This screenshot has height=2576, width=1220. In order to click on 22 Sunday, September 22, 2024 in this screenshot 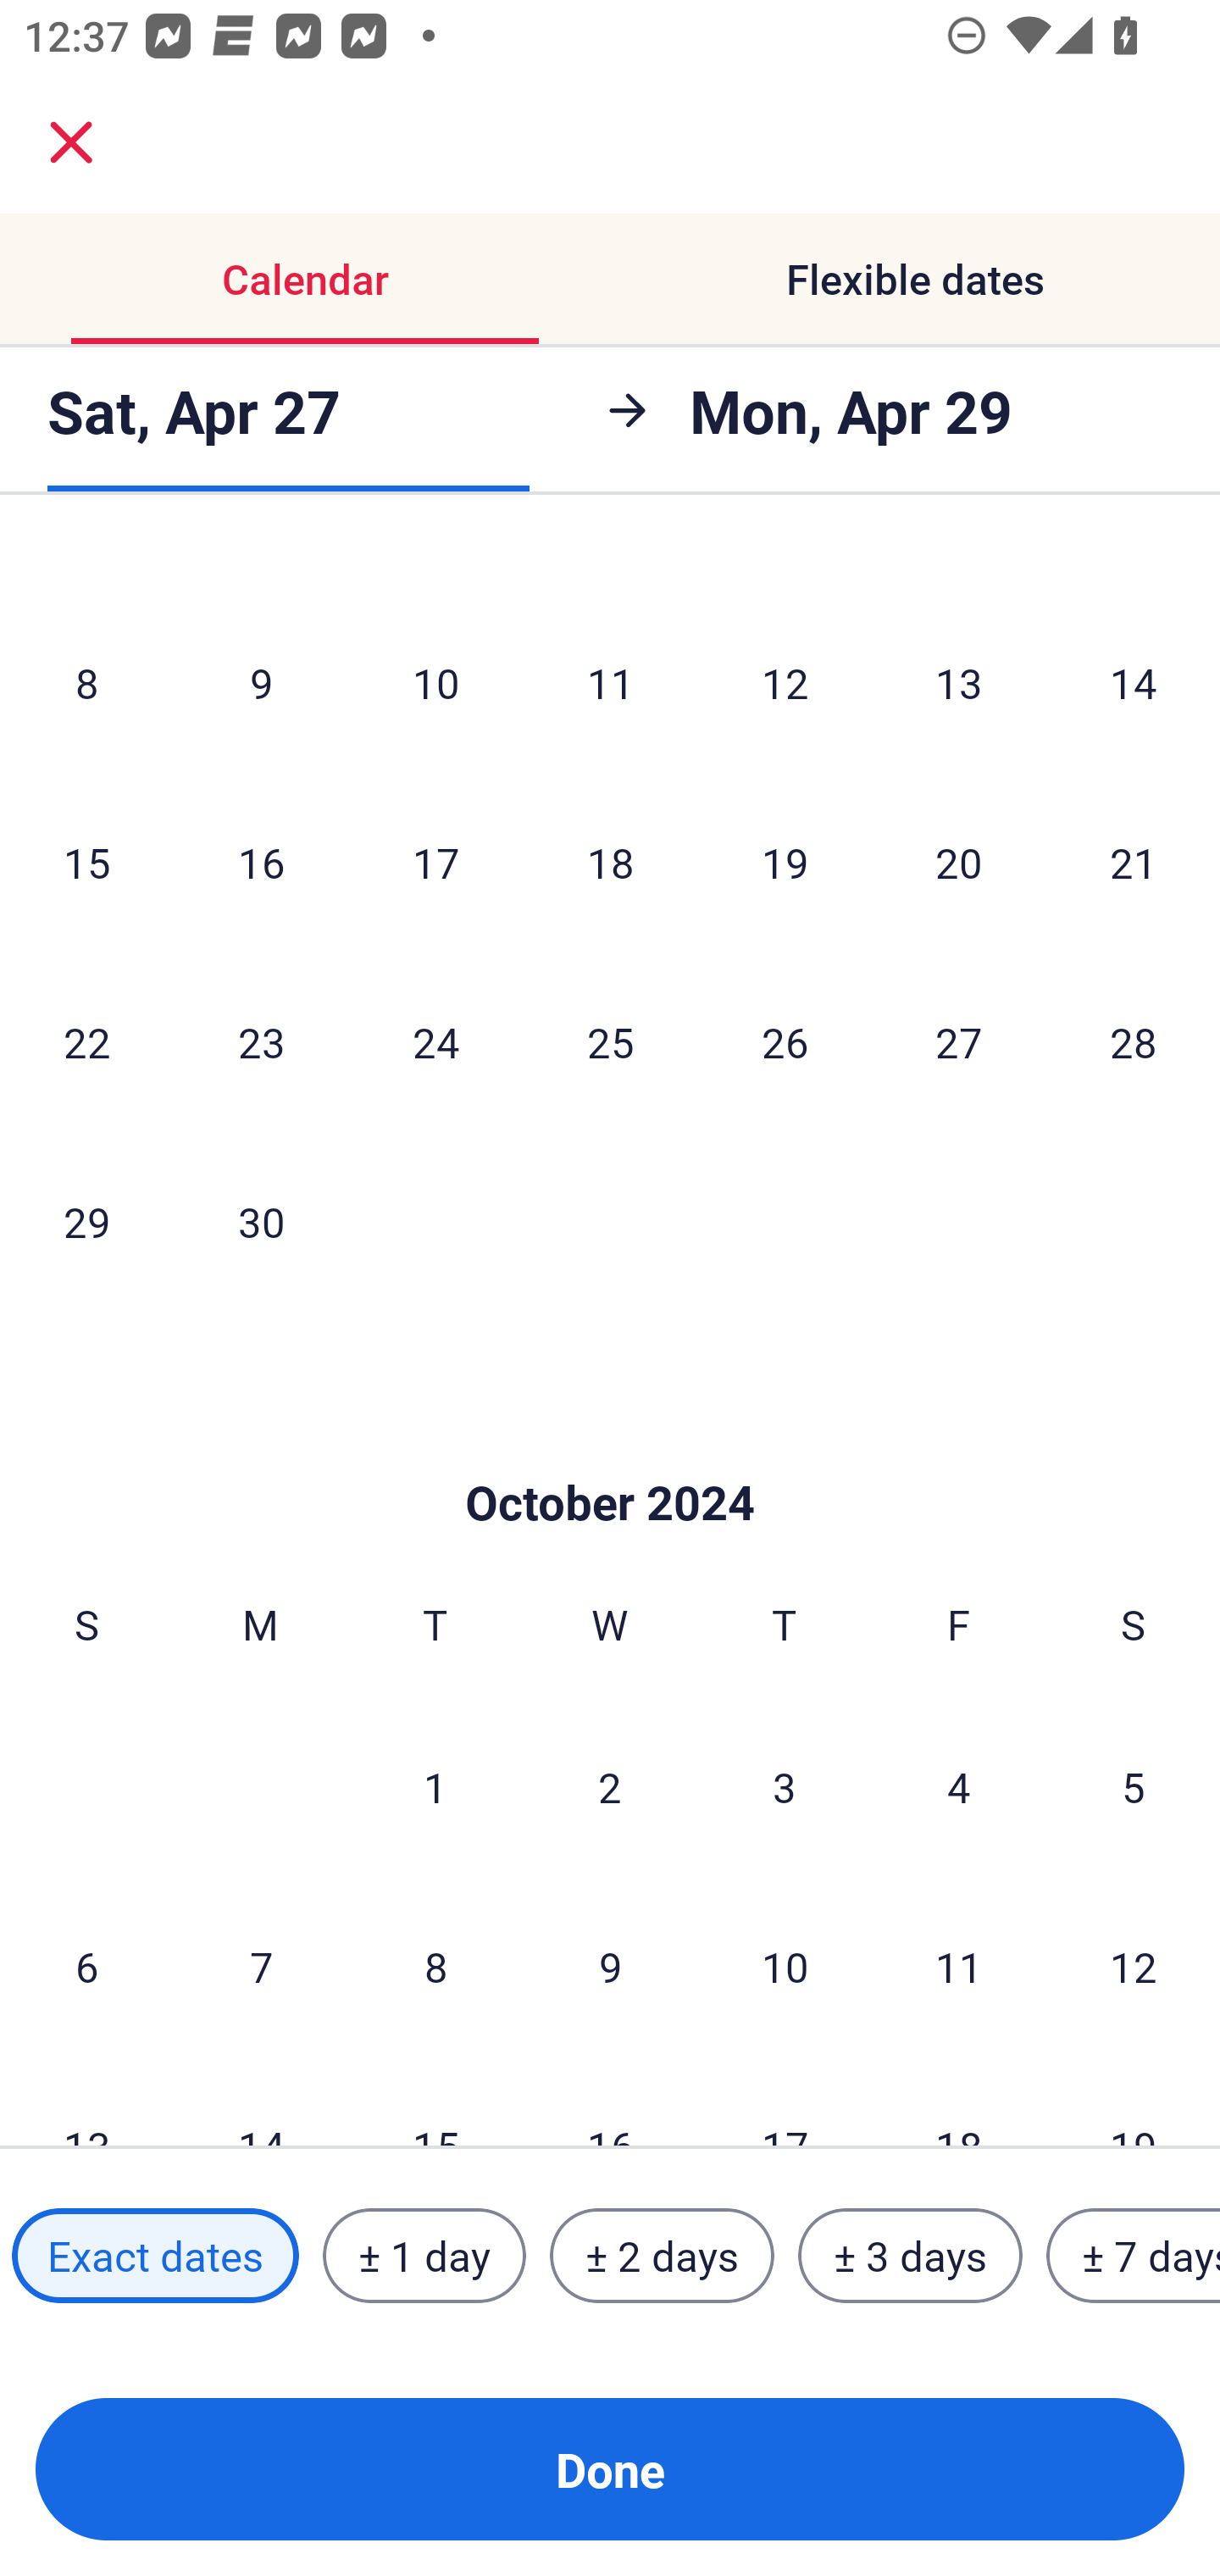, I will do `click(86, 1041)`.